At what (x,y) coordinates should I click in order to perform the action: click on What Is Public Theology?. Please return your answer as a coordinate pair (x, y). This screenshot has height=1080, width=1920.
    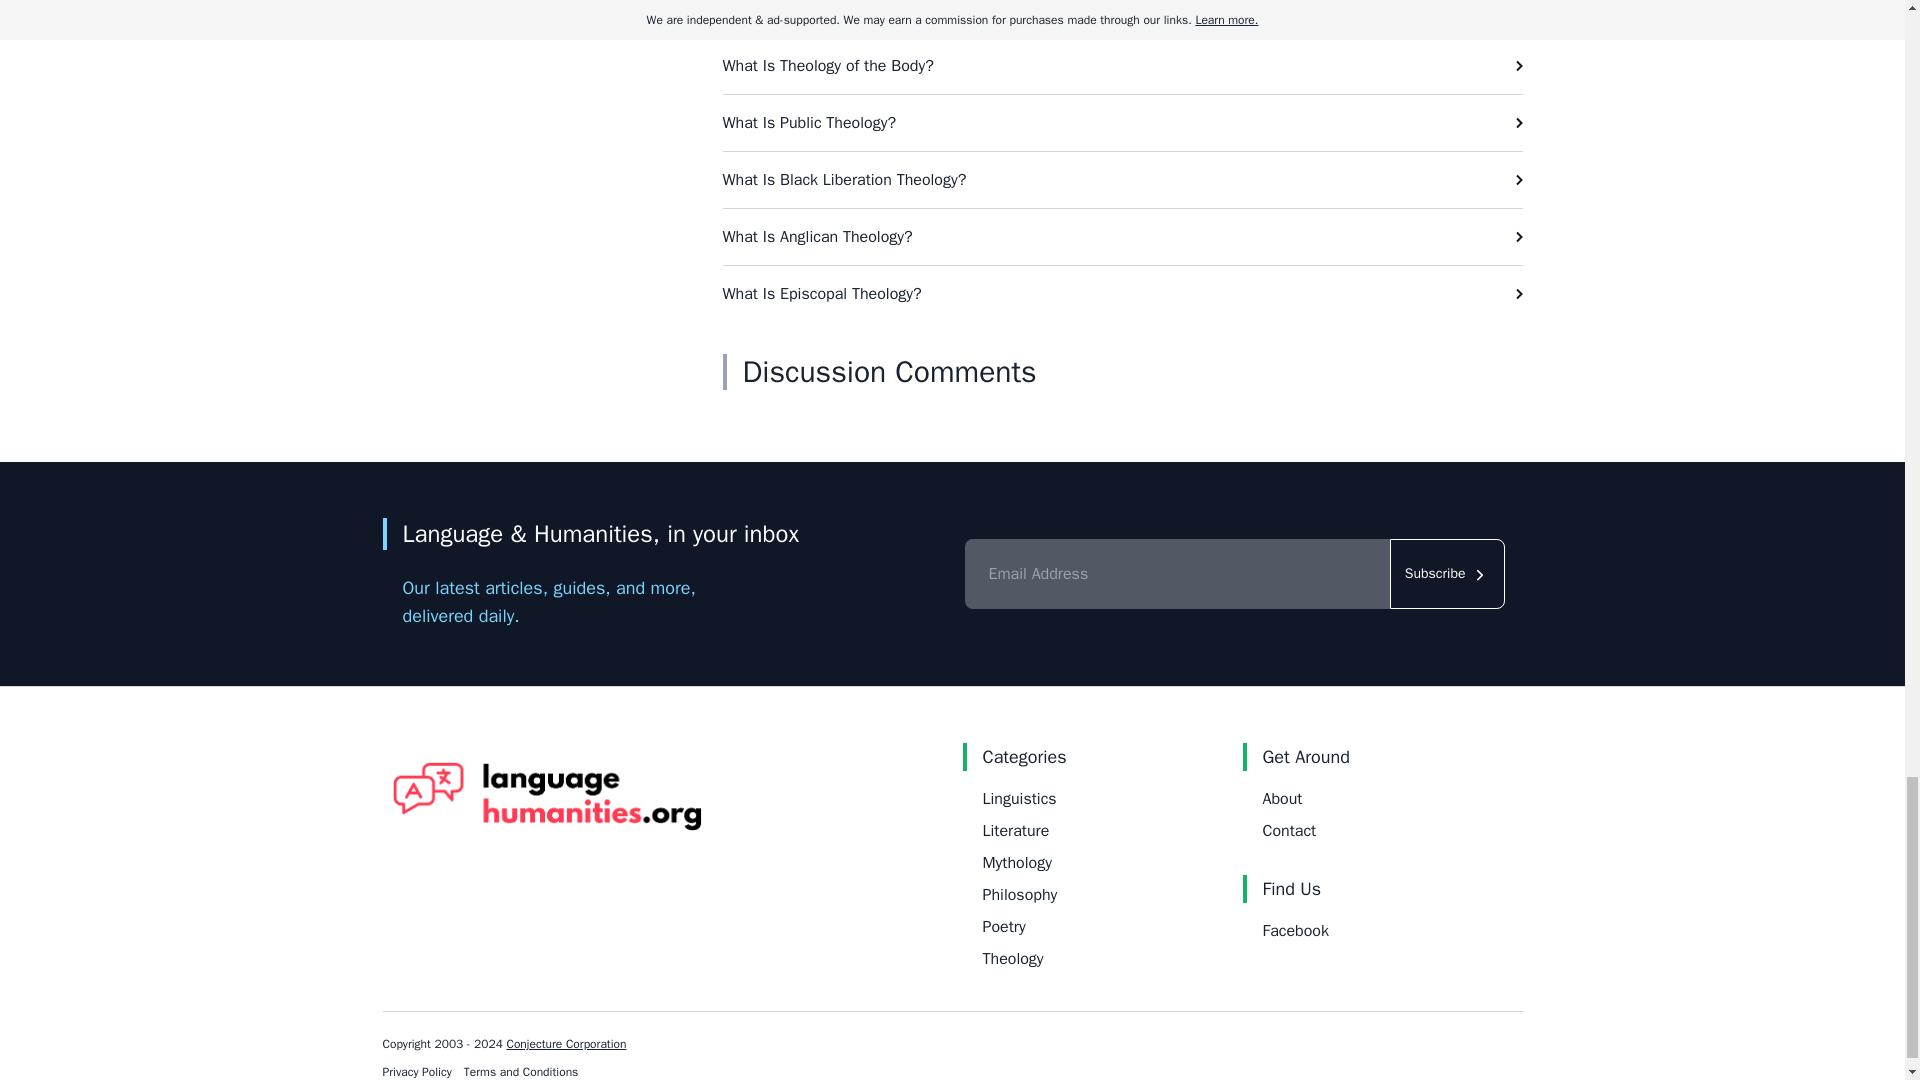
    Looking at the image, I should click on (1122, 123).